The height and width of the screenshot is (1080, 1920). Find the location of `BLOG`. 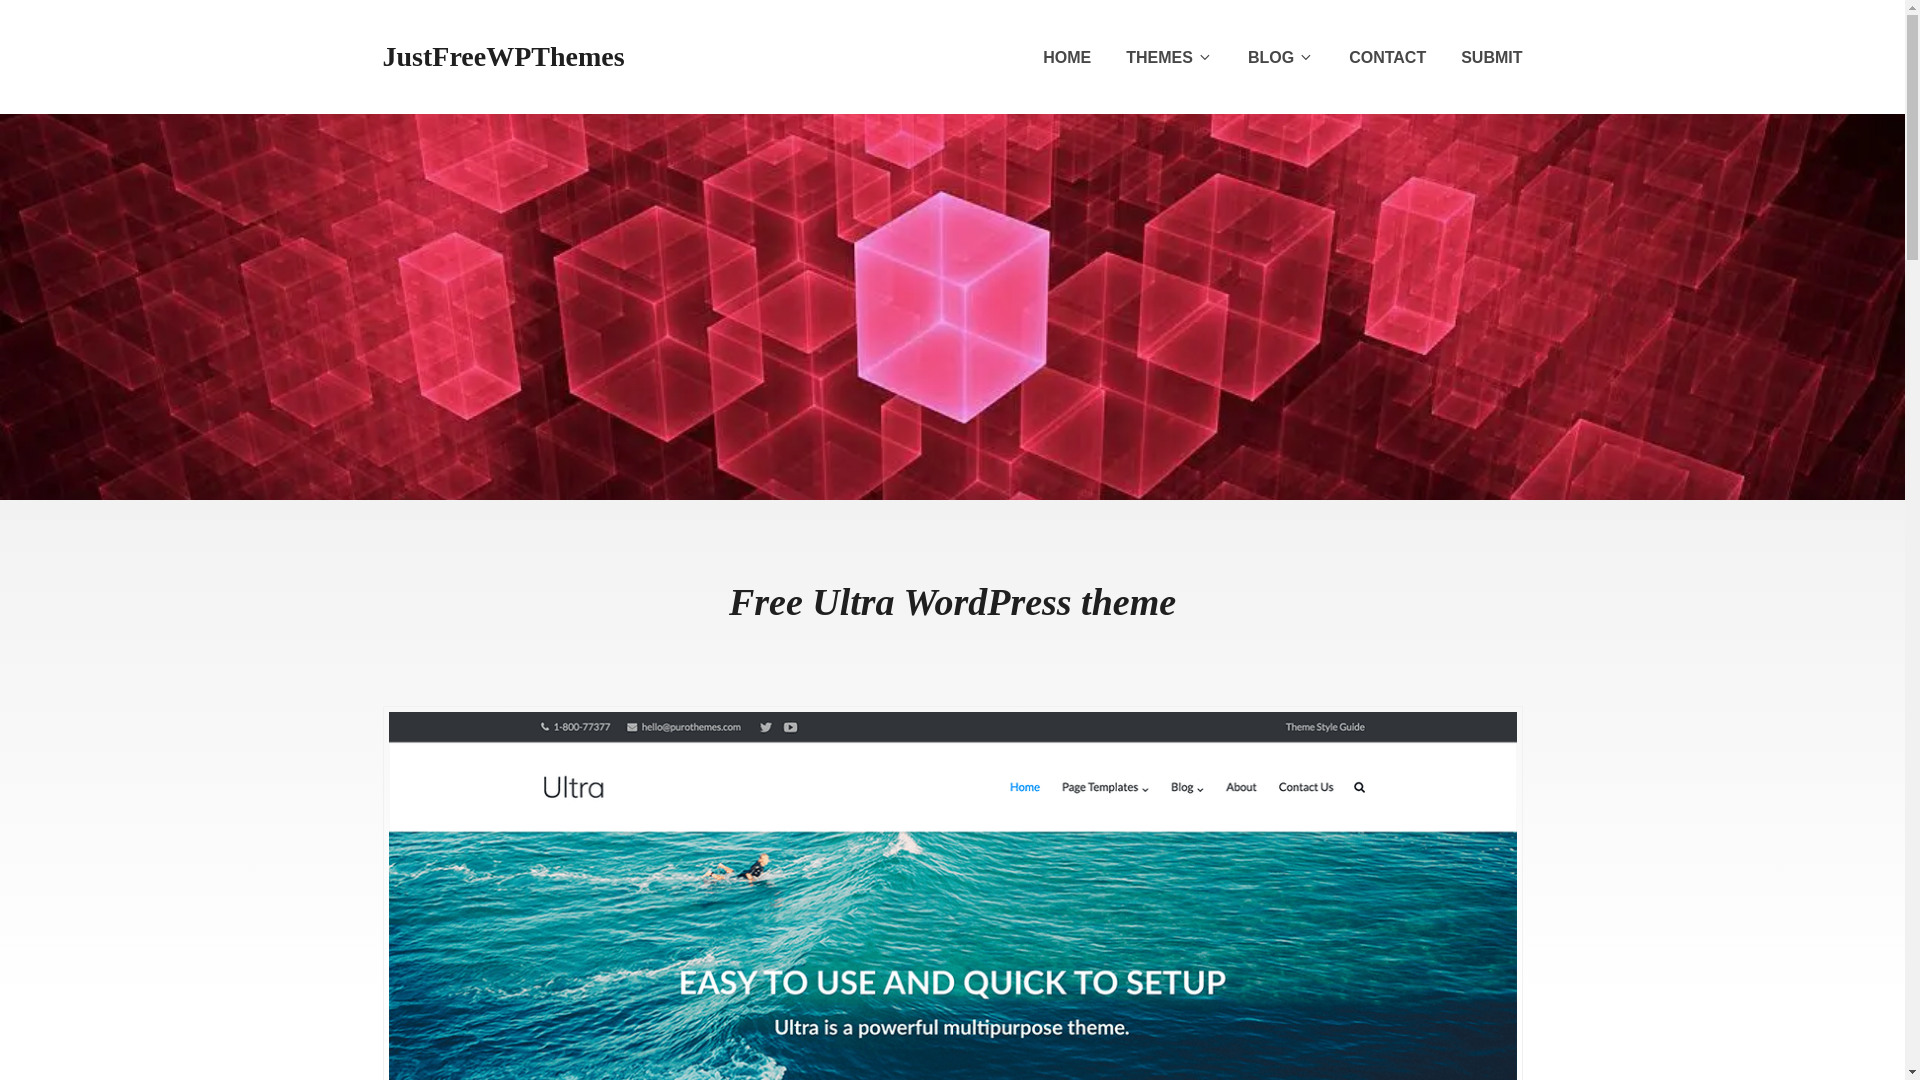

BLOG is located at coordinates (1280, 58).